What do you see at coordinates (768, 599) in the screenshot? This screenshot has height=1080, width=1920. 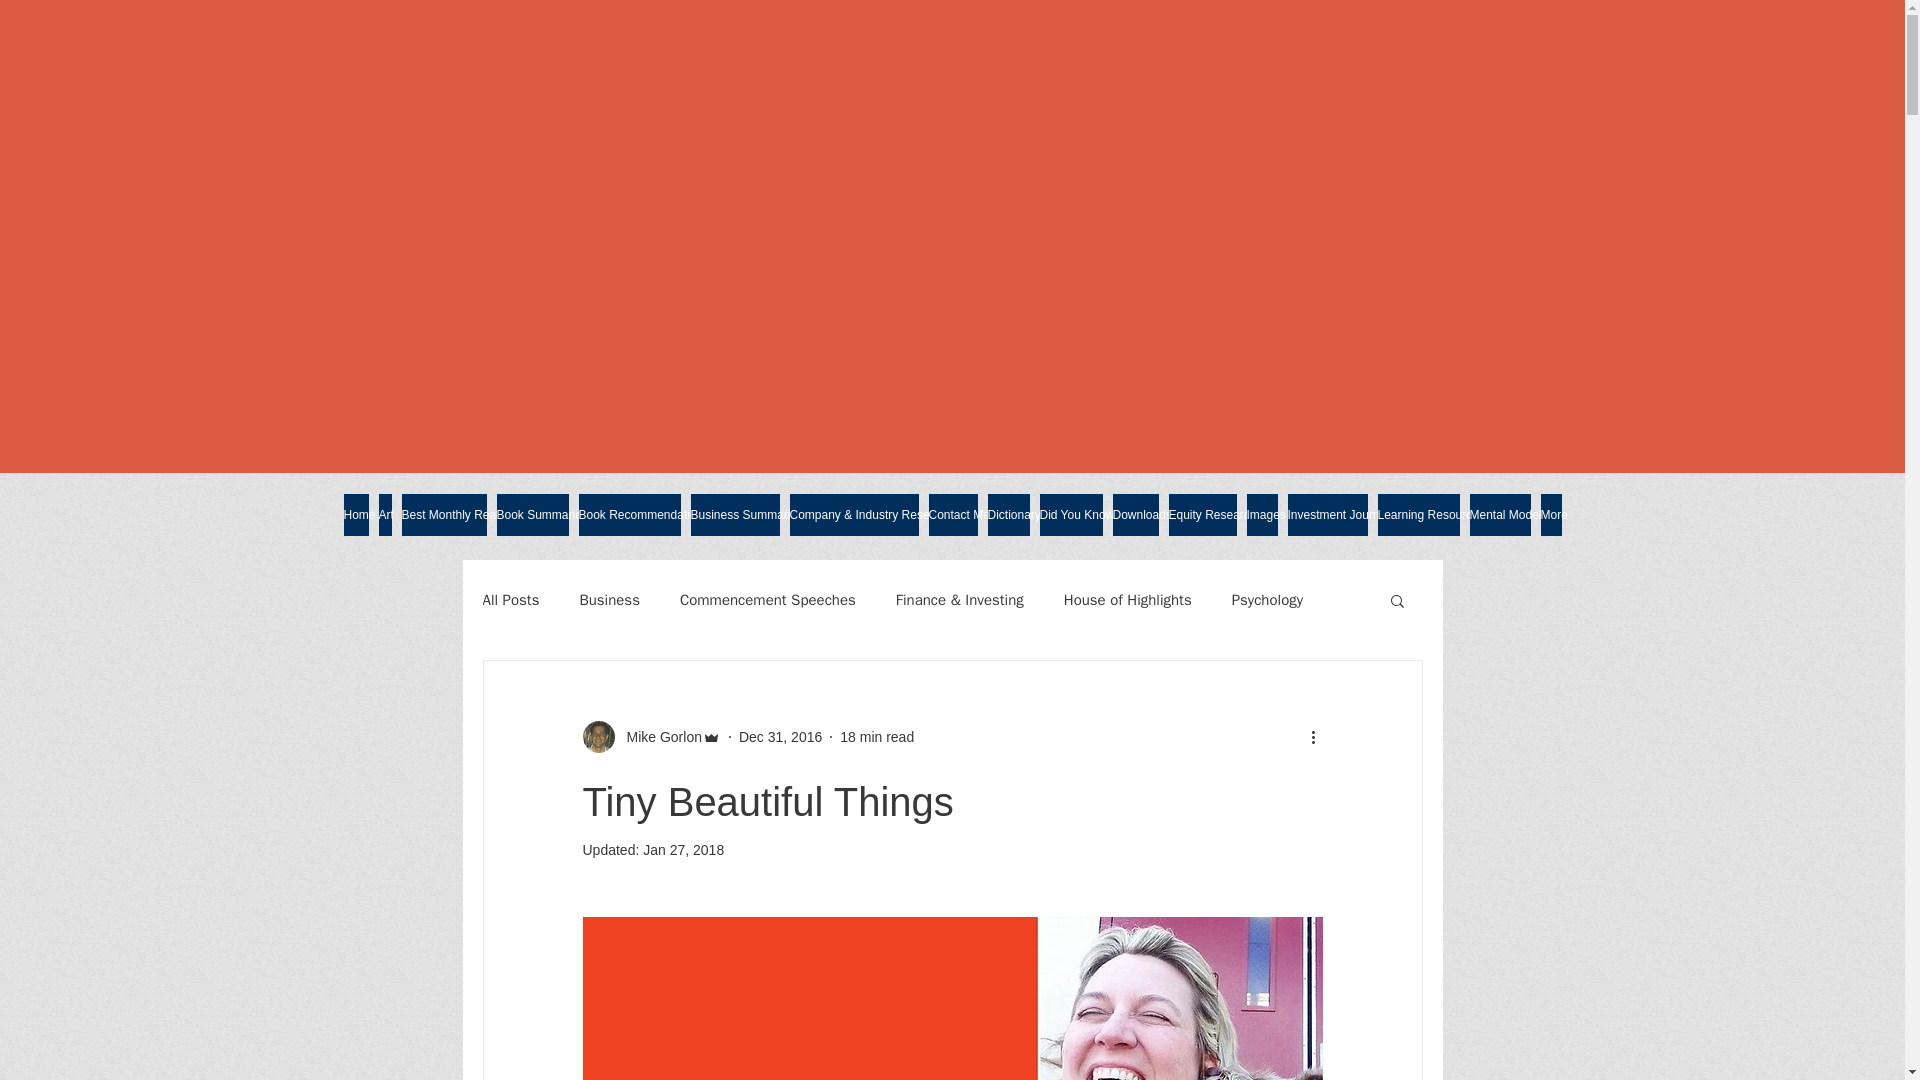 I see `Commencement Speeches` at bounding box center [768, 599].